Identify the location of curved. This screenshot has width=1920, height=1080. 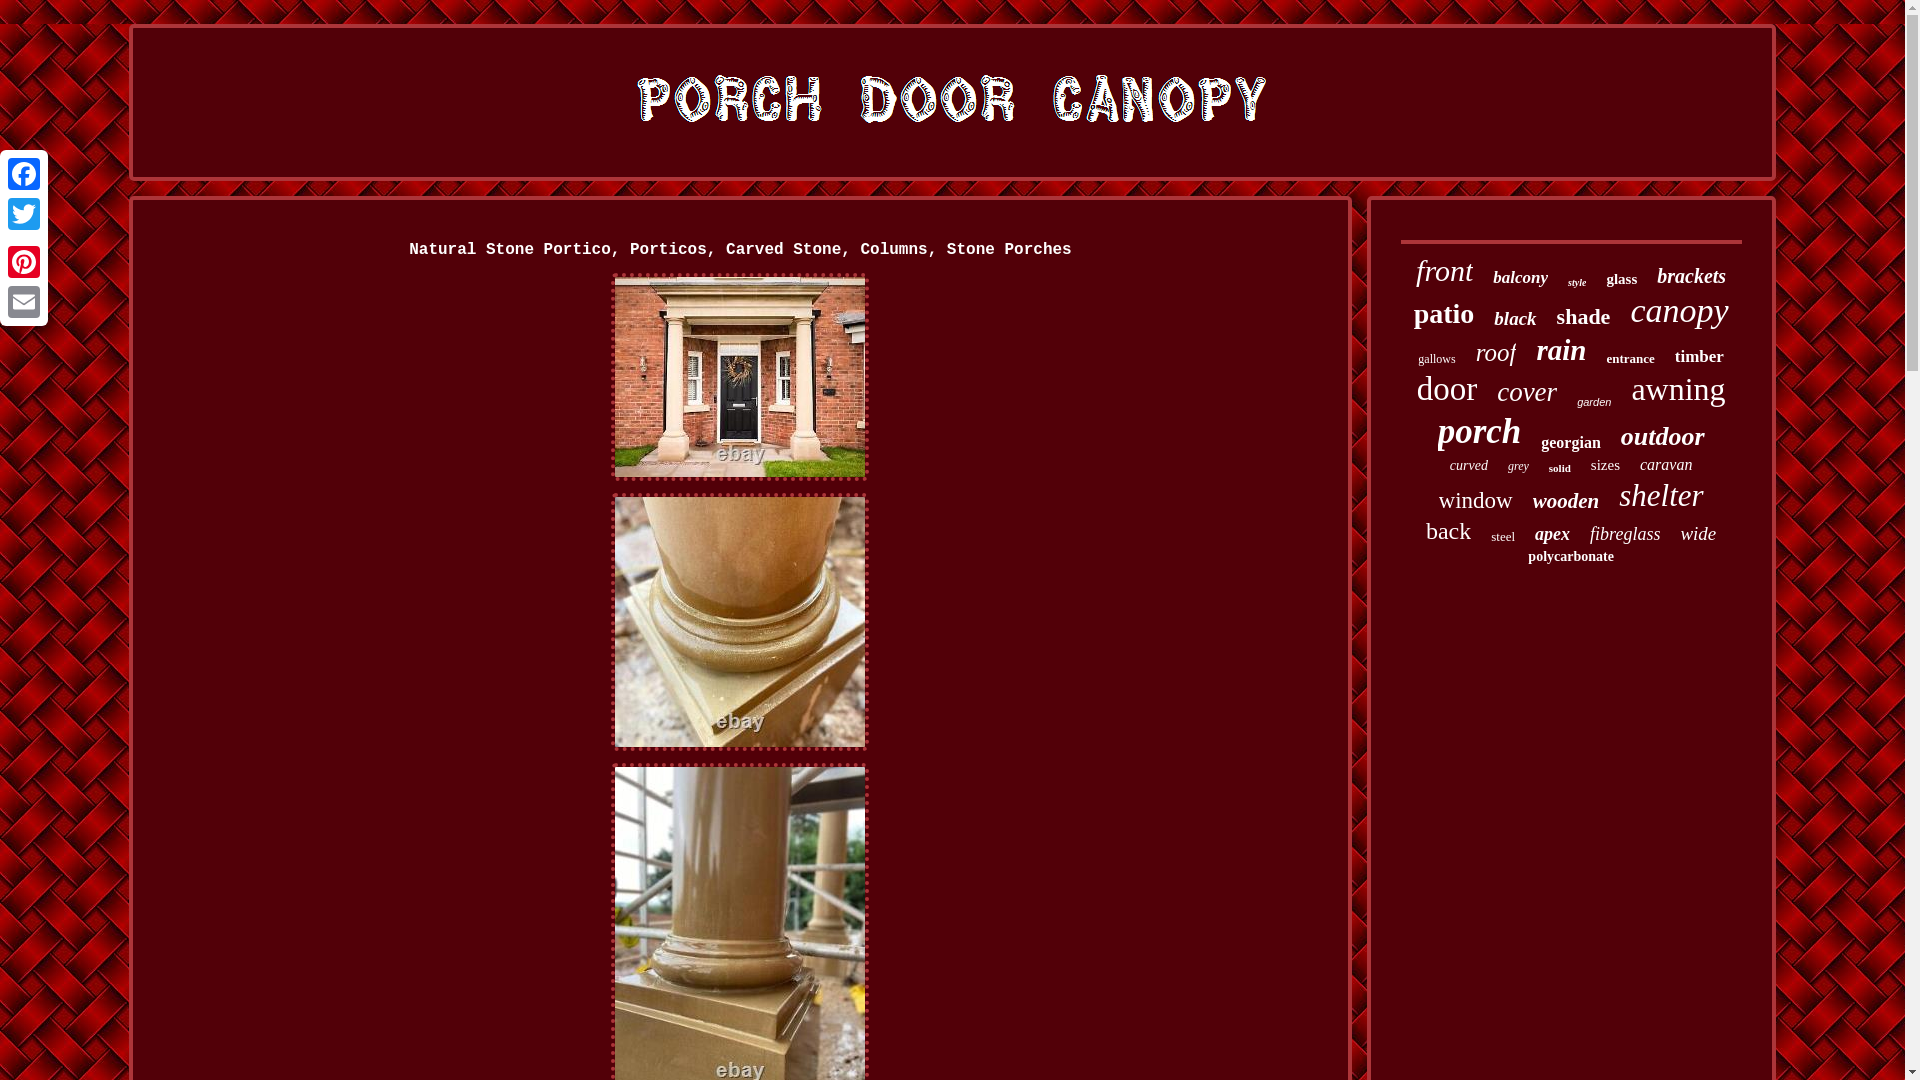
(1468, 466).